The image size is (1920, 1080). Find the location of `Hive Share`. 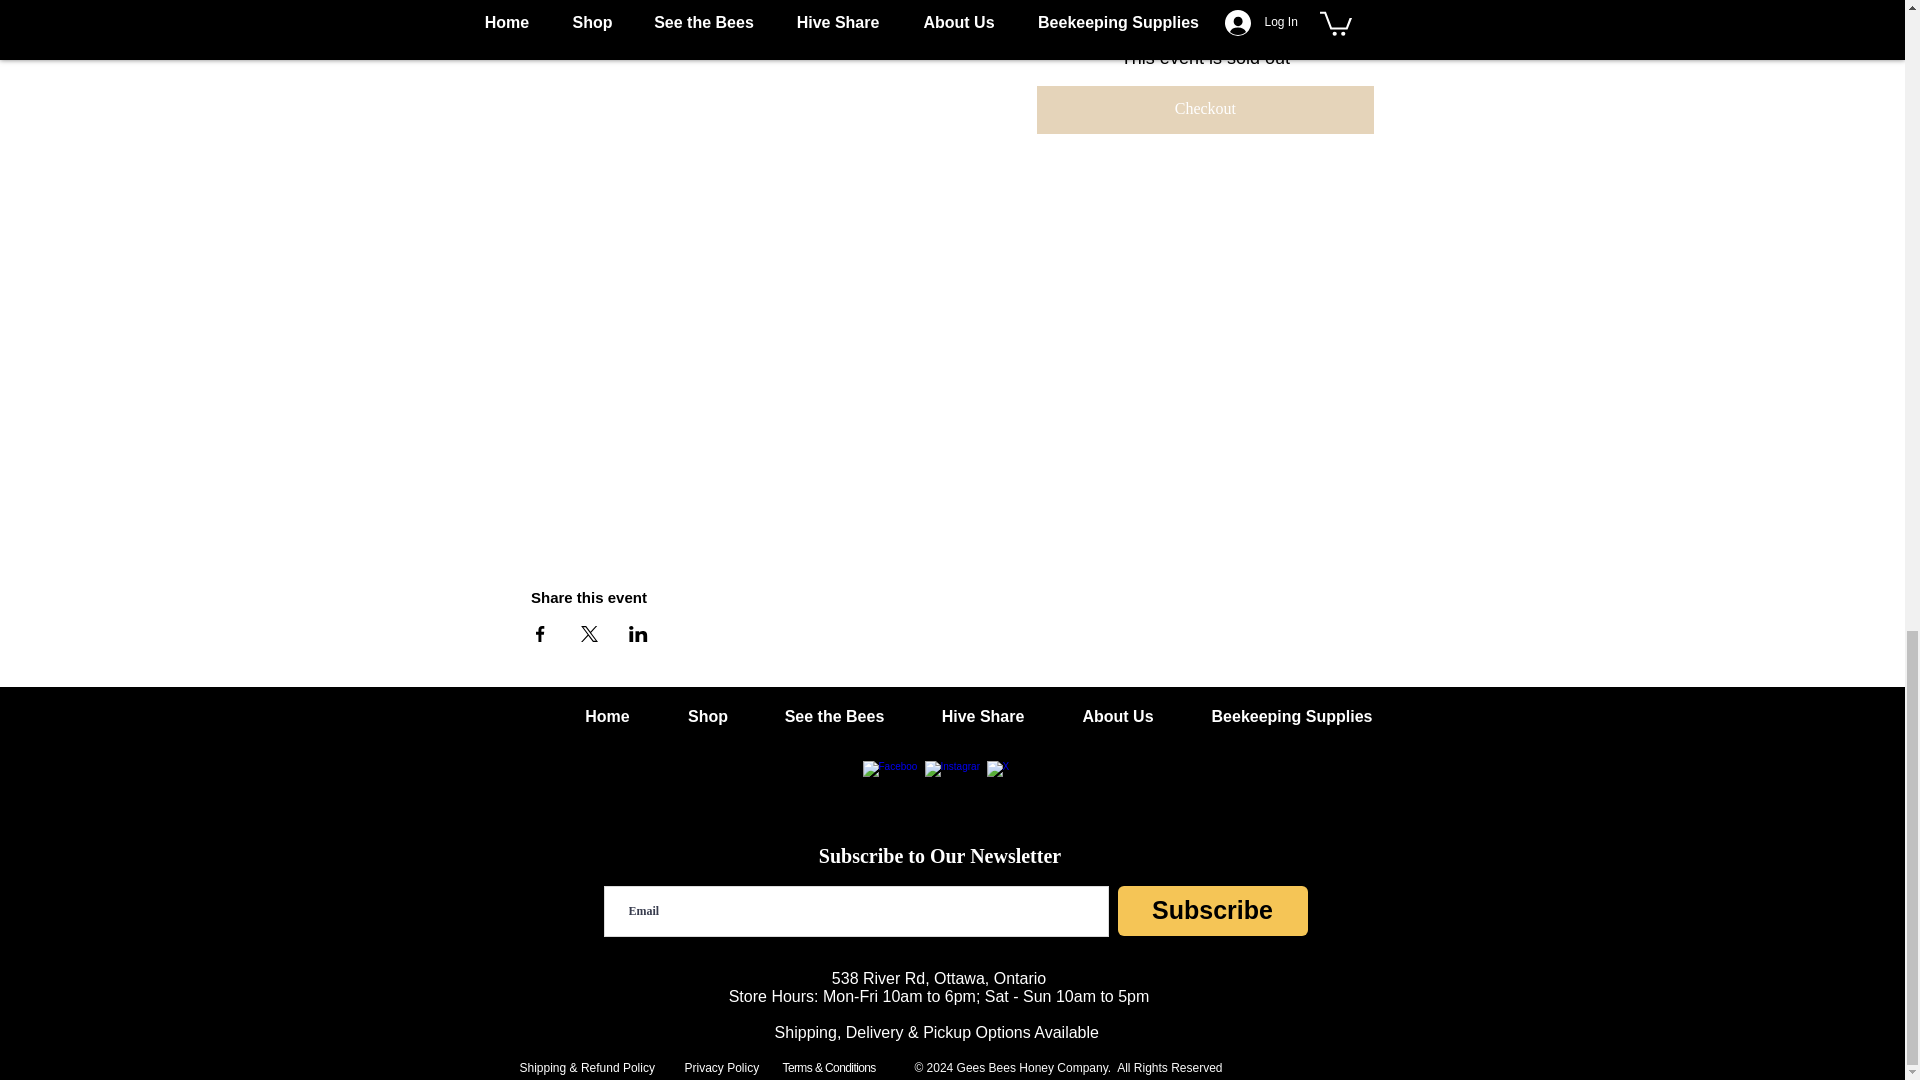

Hive Share is located at coordinates (982, 716).